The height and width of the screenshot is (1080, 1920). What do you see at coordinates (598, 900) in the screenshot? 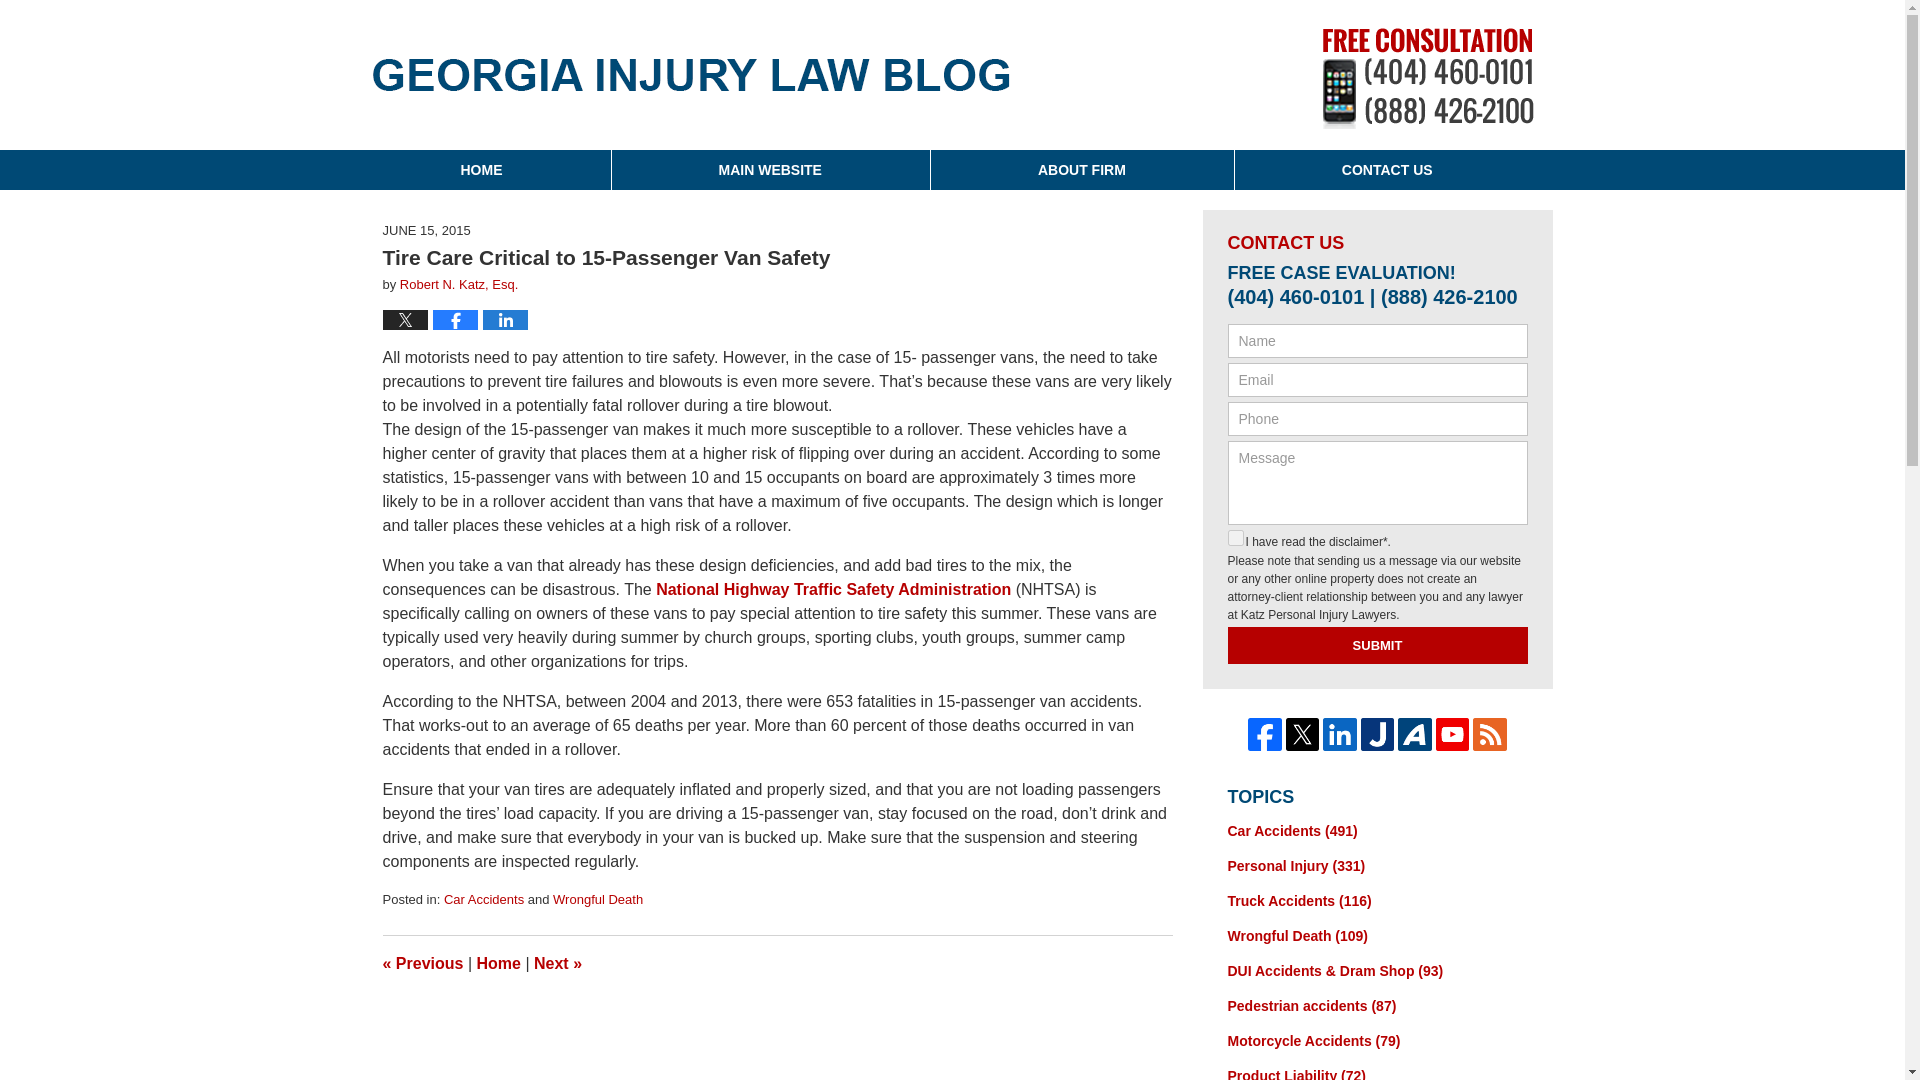
I see `Wrongful Death` at bounding box center [598, 900].